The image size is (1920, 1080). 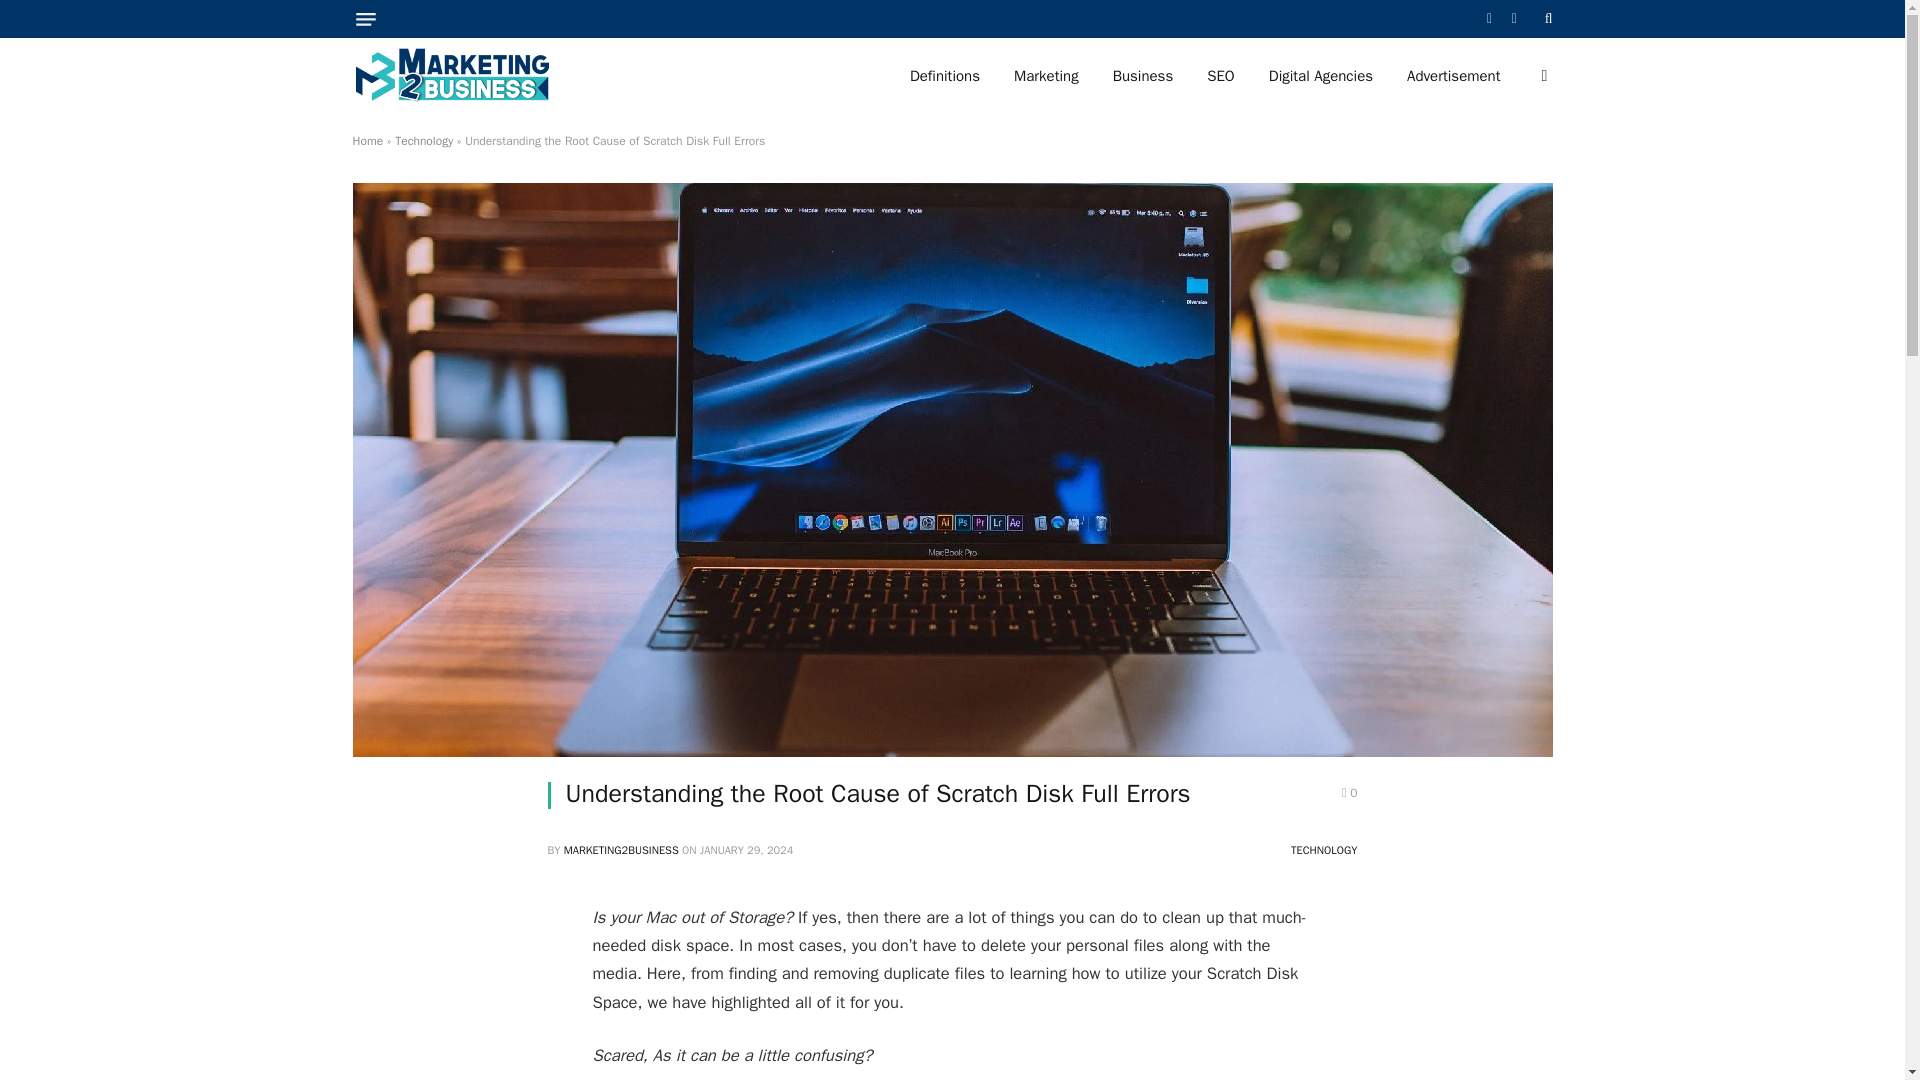 I want to click on Advertisement, so click(x=1453, y=76).